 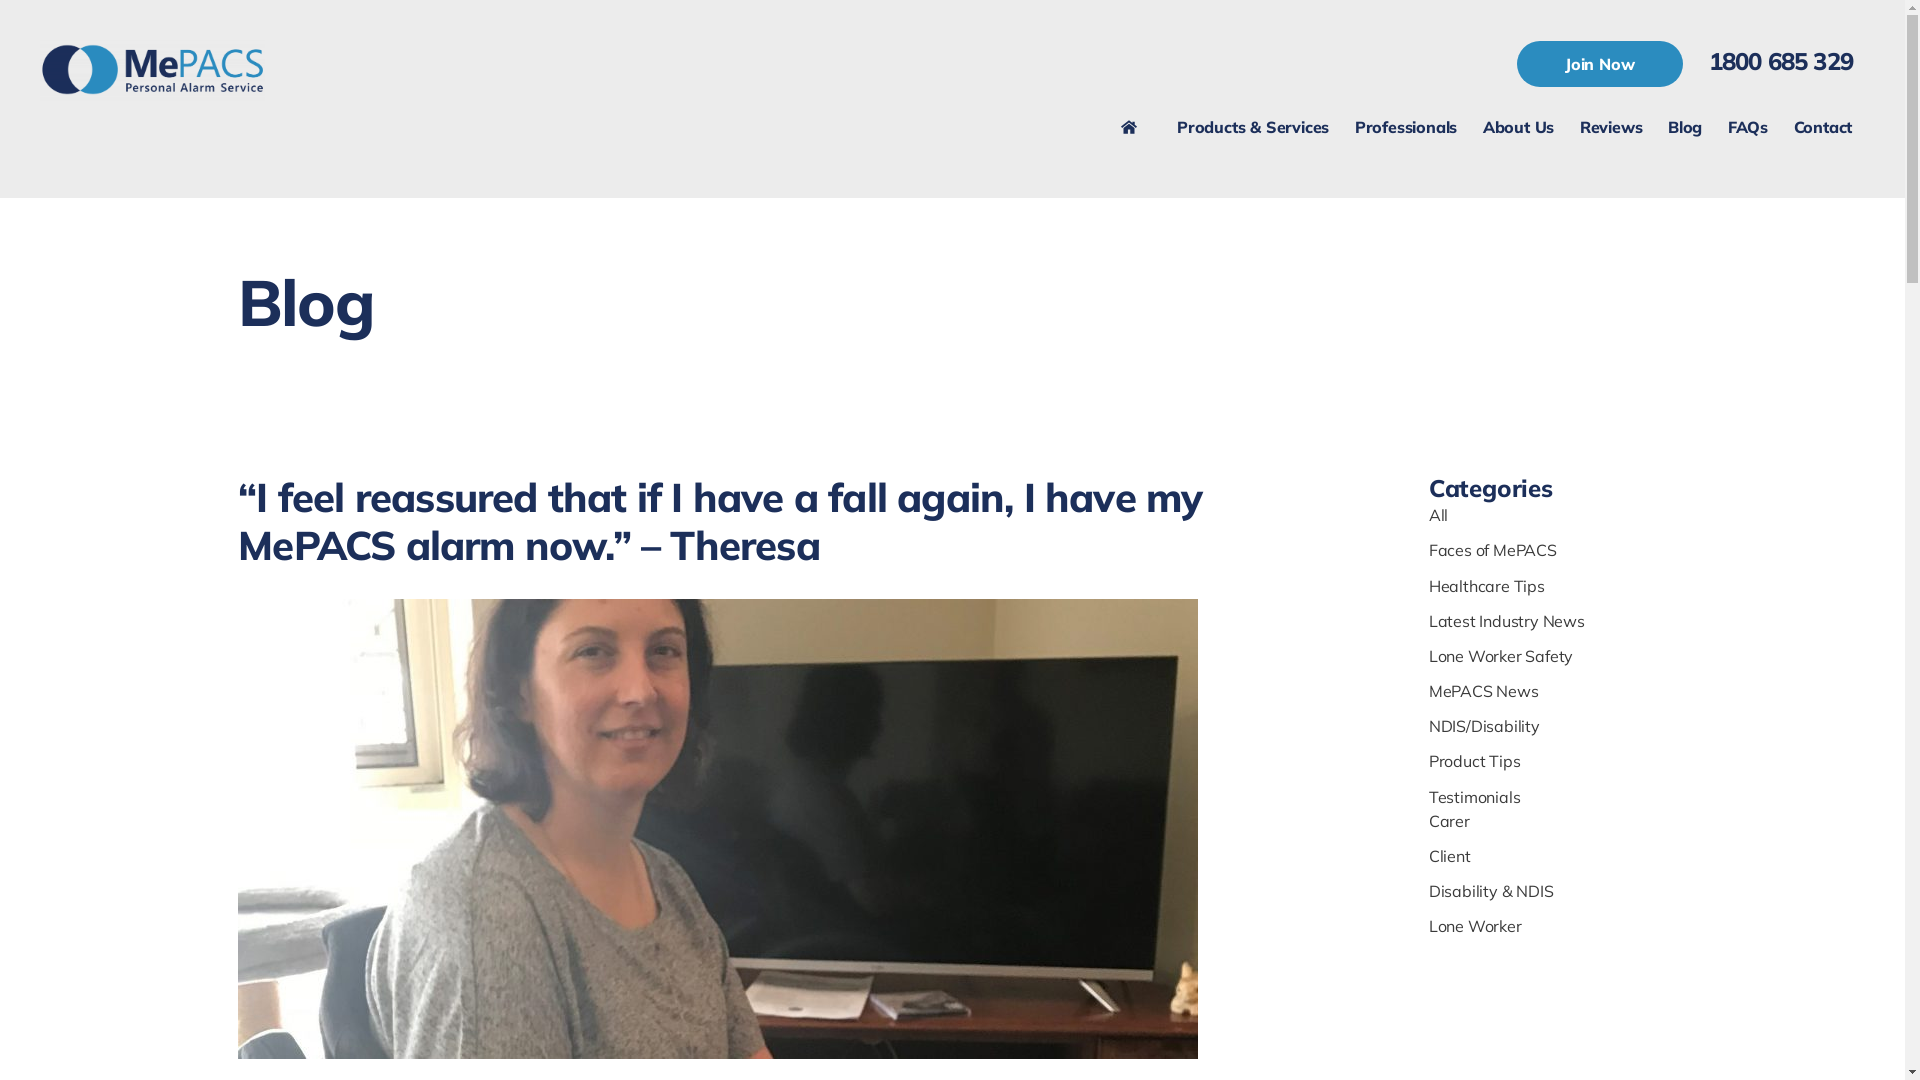 What do you see at coordinates (1450, 821) in the screenshot?
I see `Carer` at bounding box center [1450, 821].